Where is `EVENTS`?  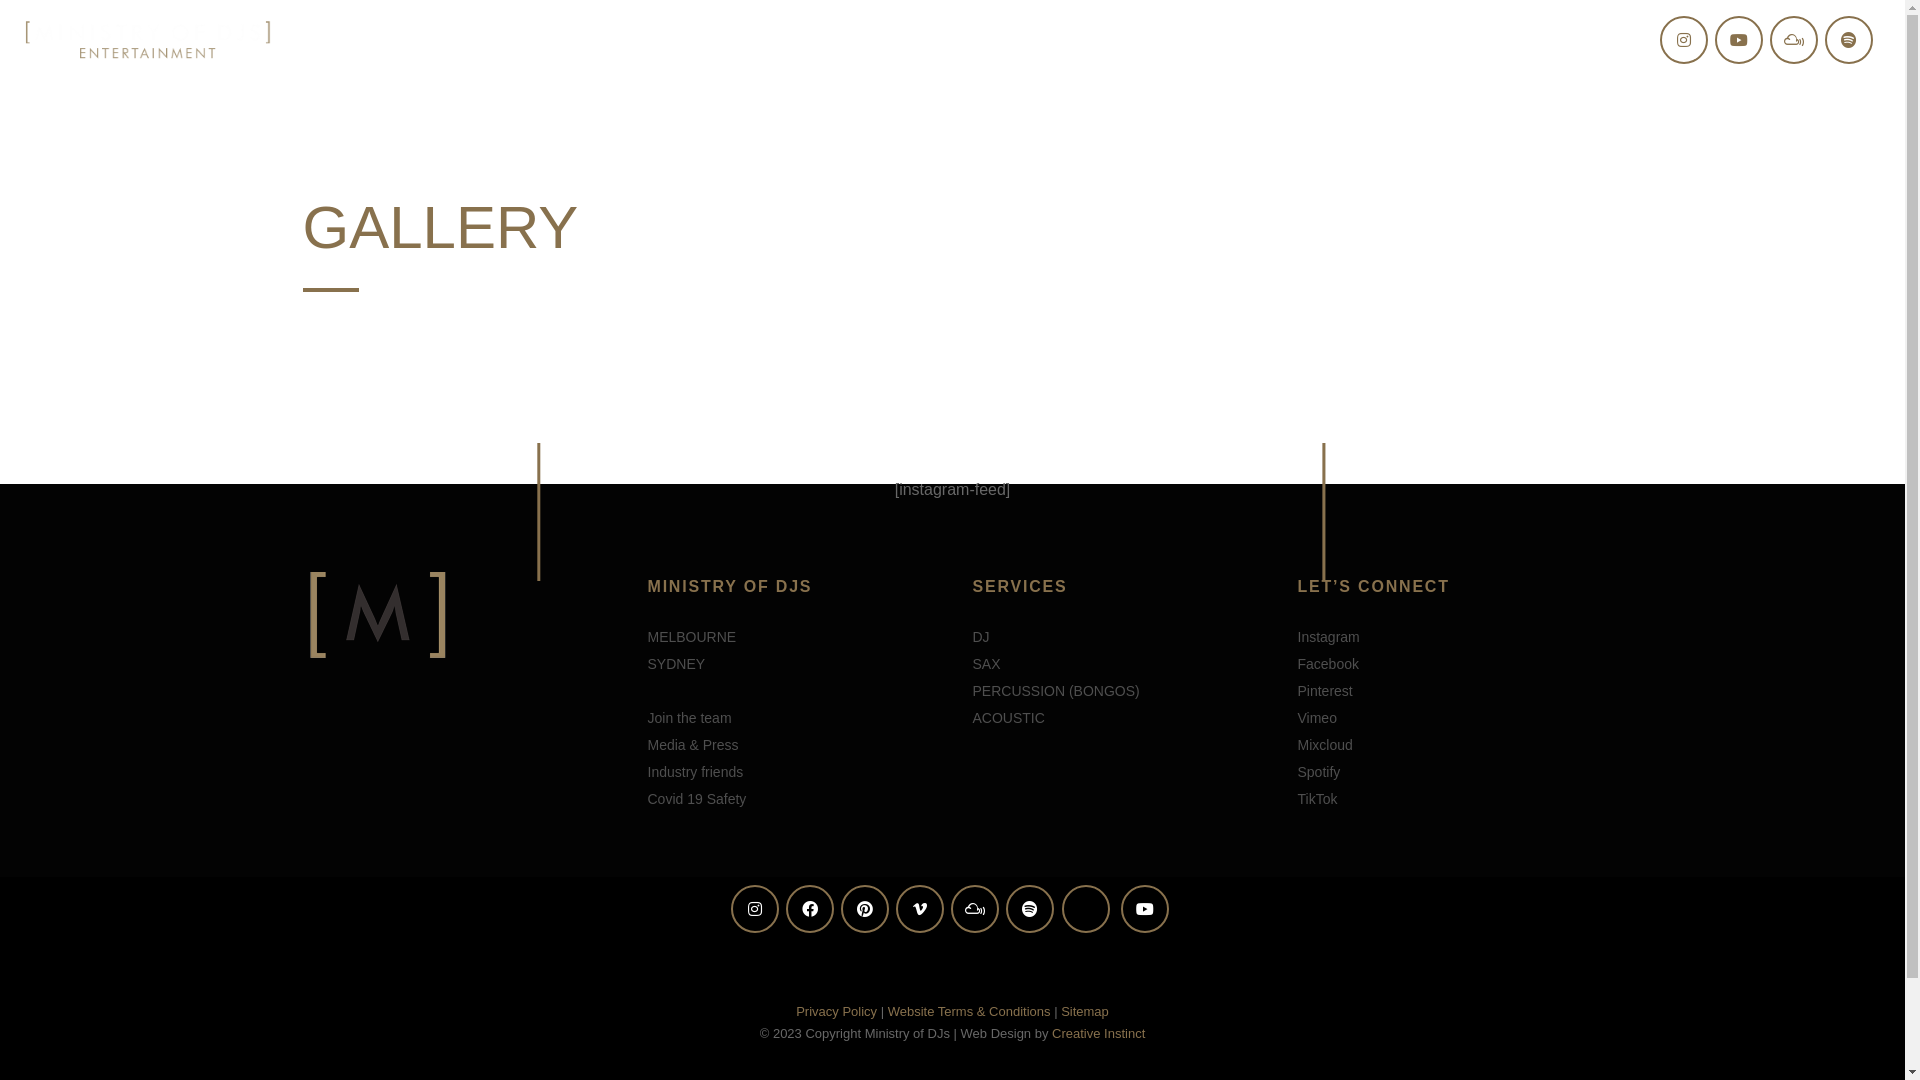
EVENTS is located at coordinates (1362, 40).